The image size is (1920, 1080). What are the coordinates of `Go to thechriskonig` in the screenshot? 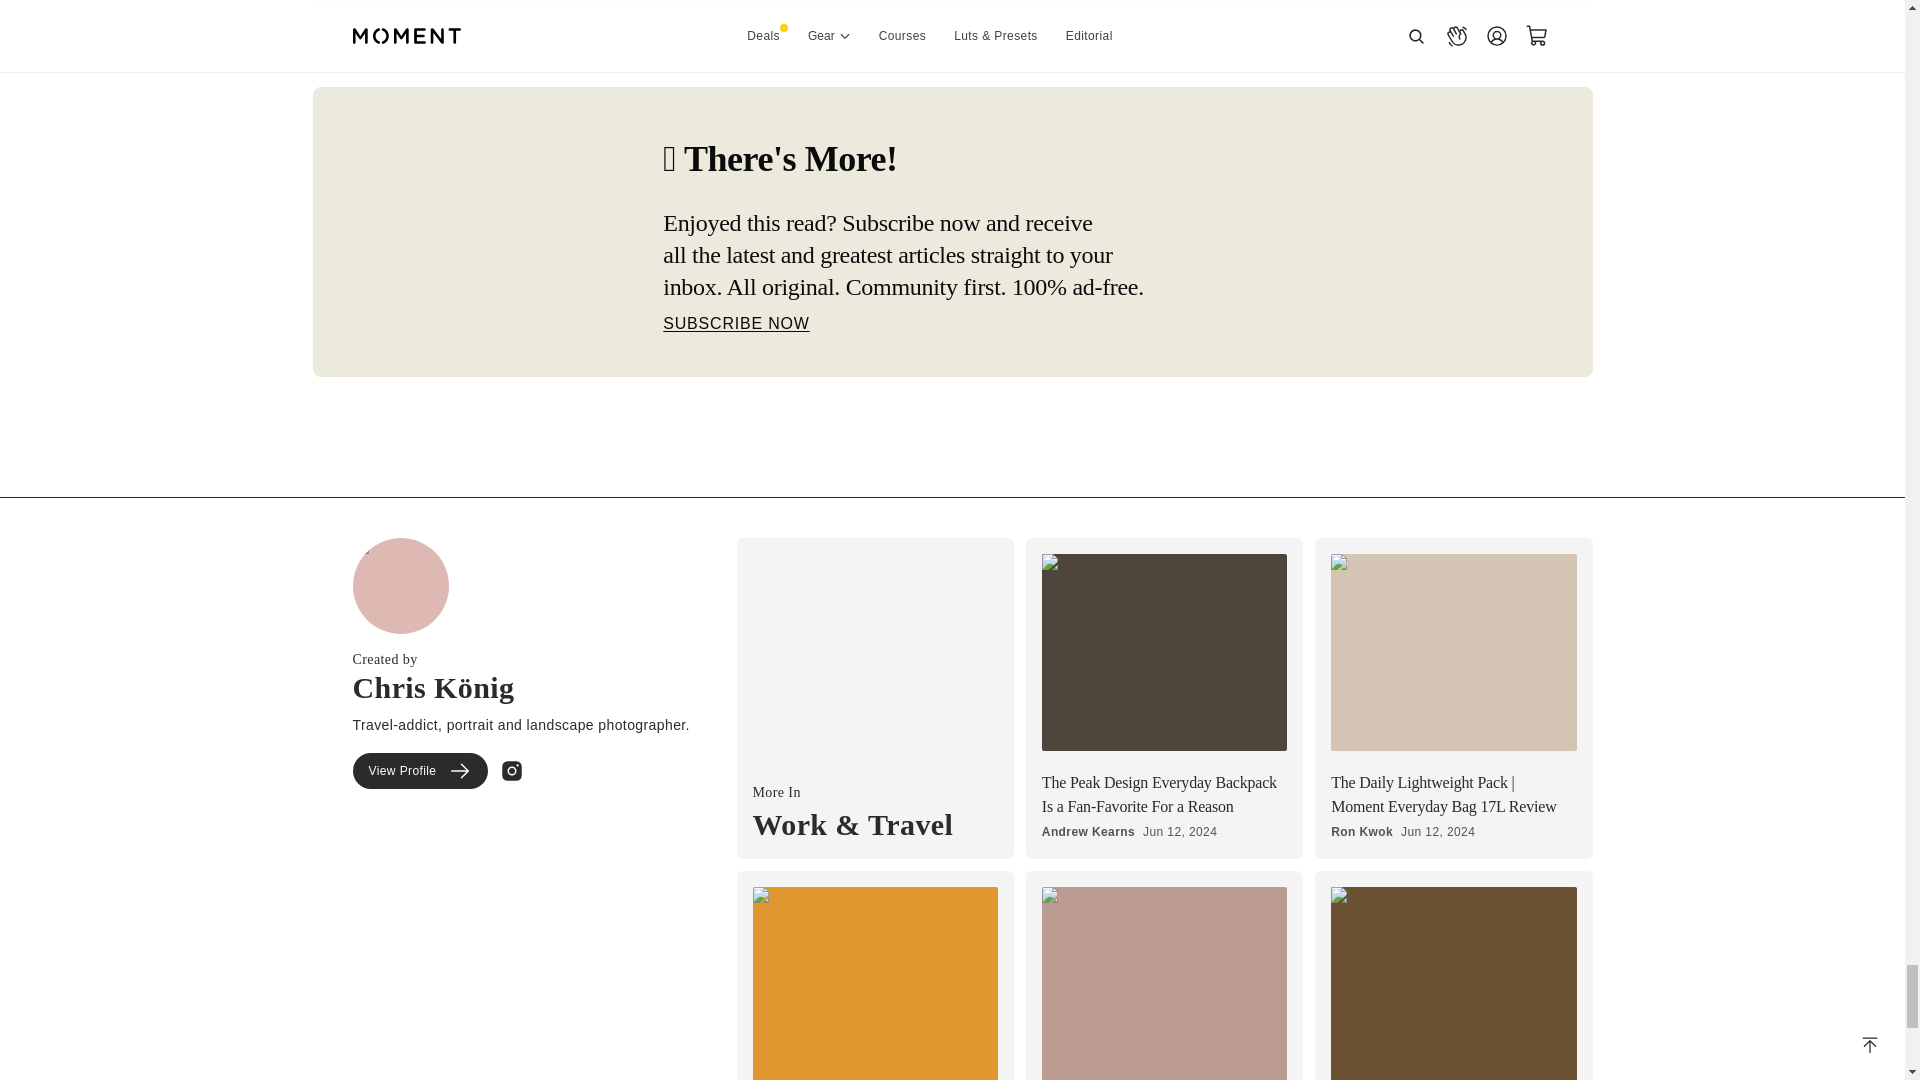 It's located at (512, 771).